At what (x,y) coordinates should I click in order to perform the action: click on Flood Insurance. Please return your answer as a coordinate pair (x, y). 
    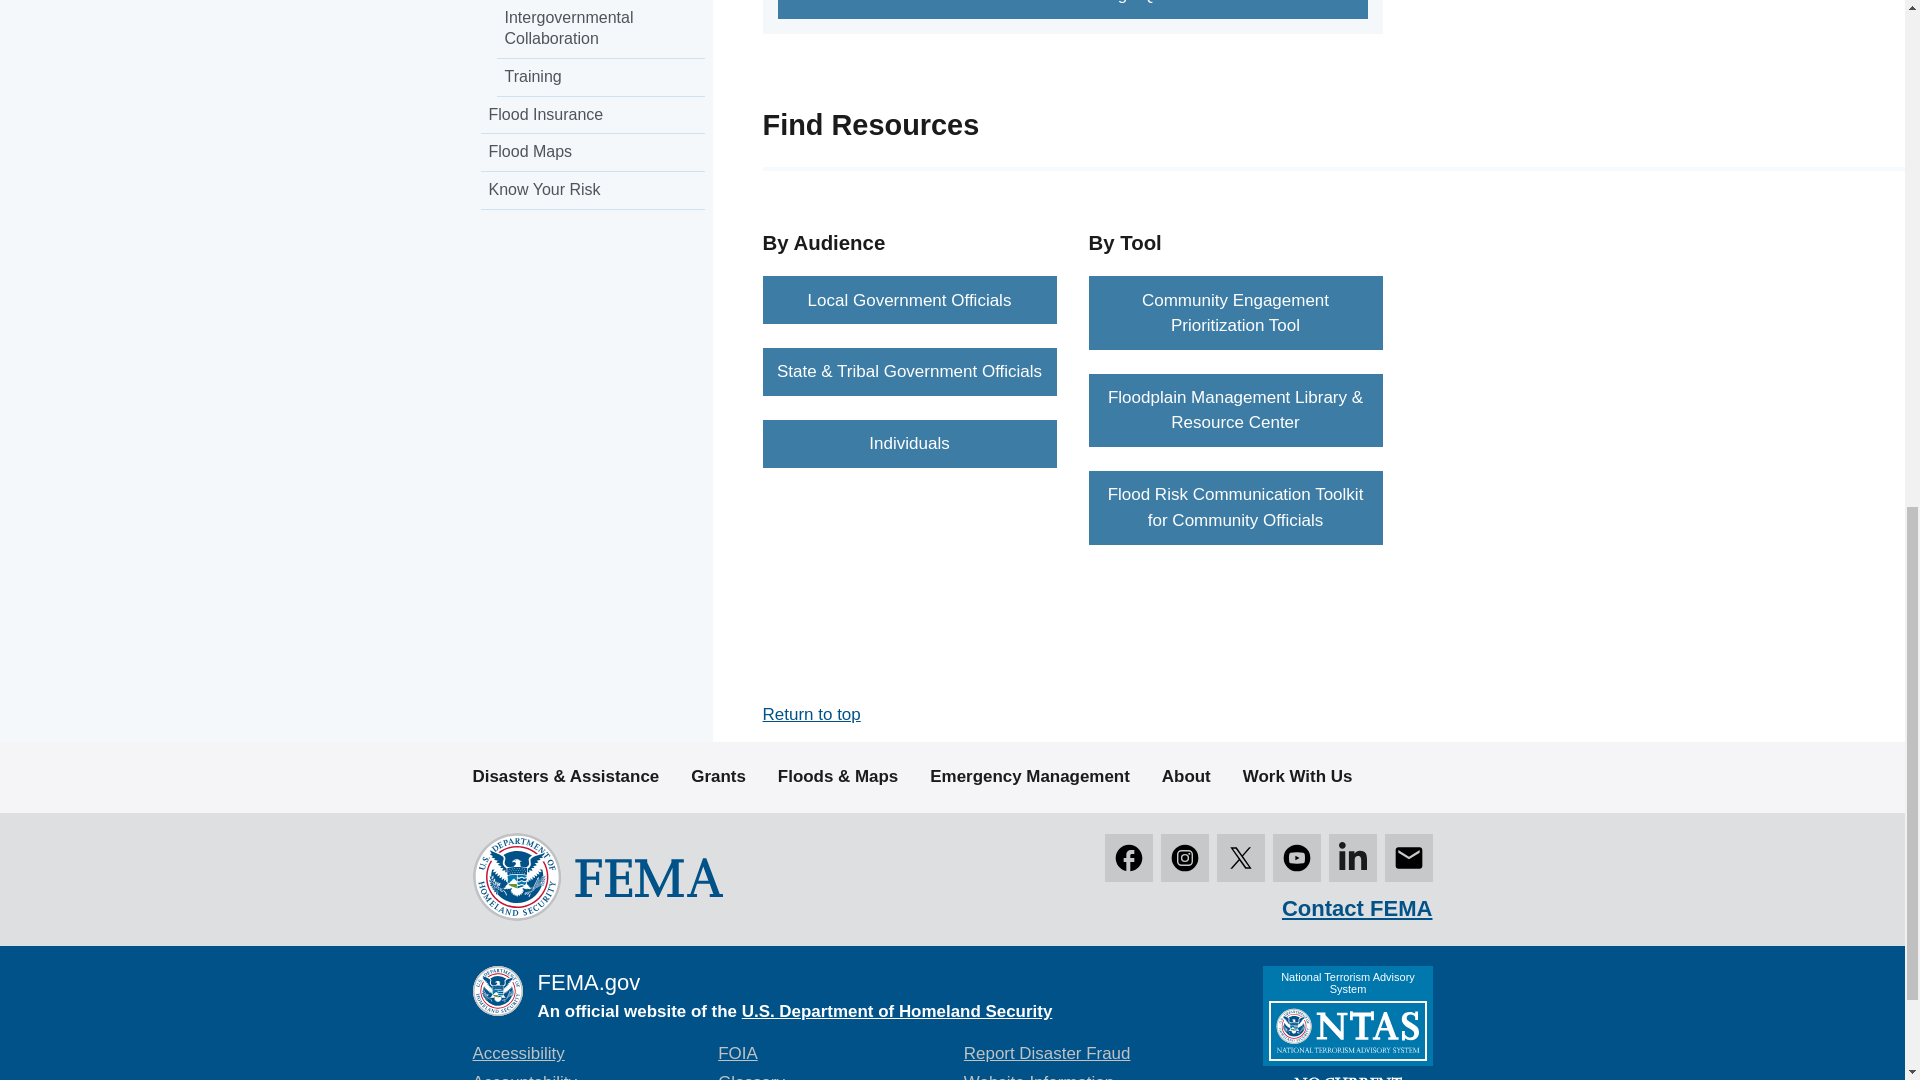
    Looking at the image, I should click on (592, 116).